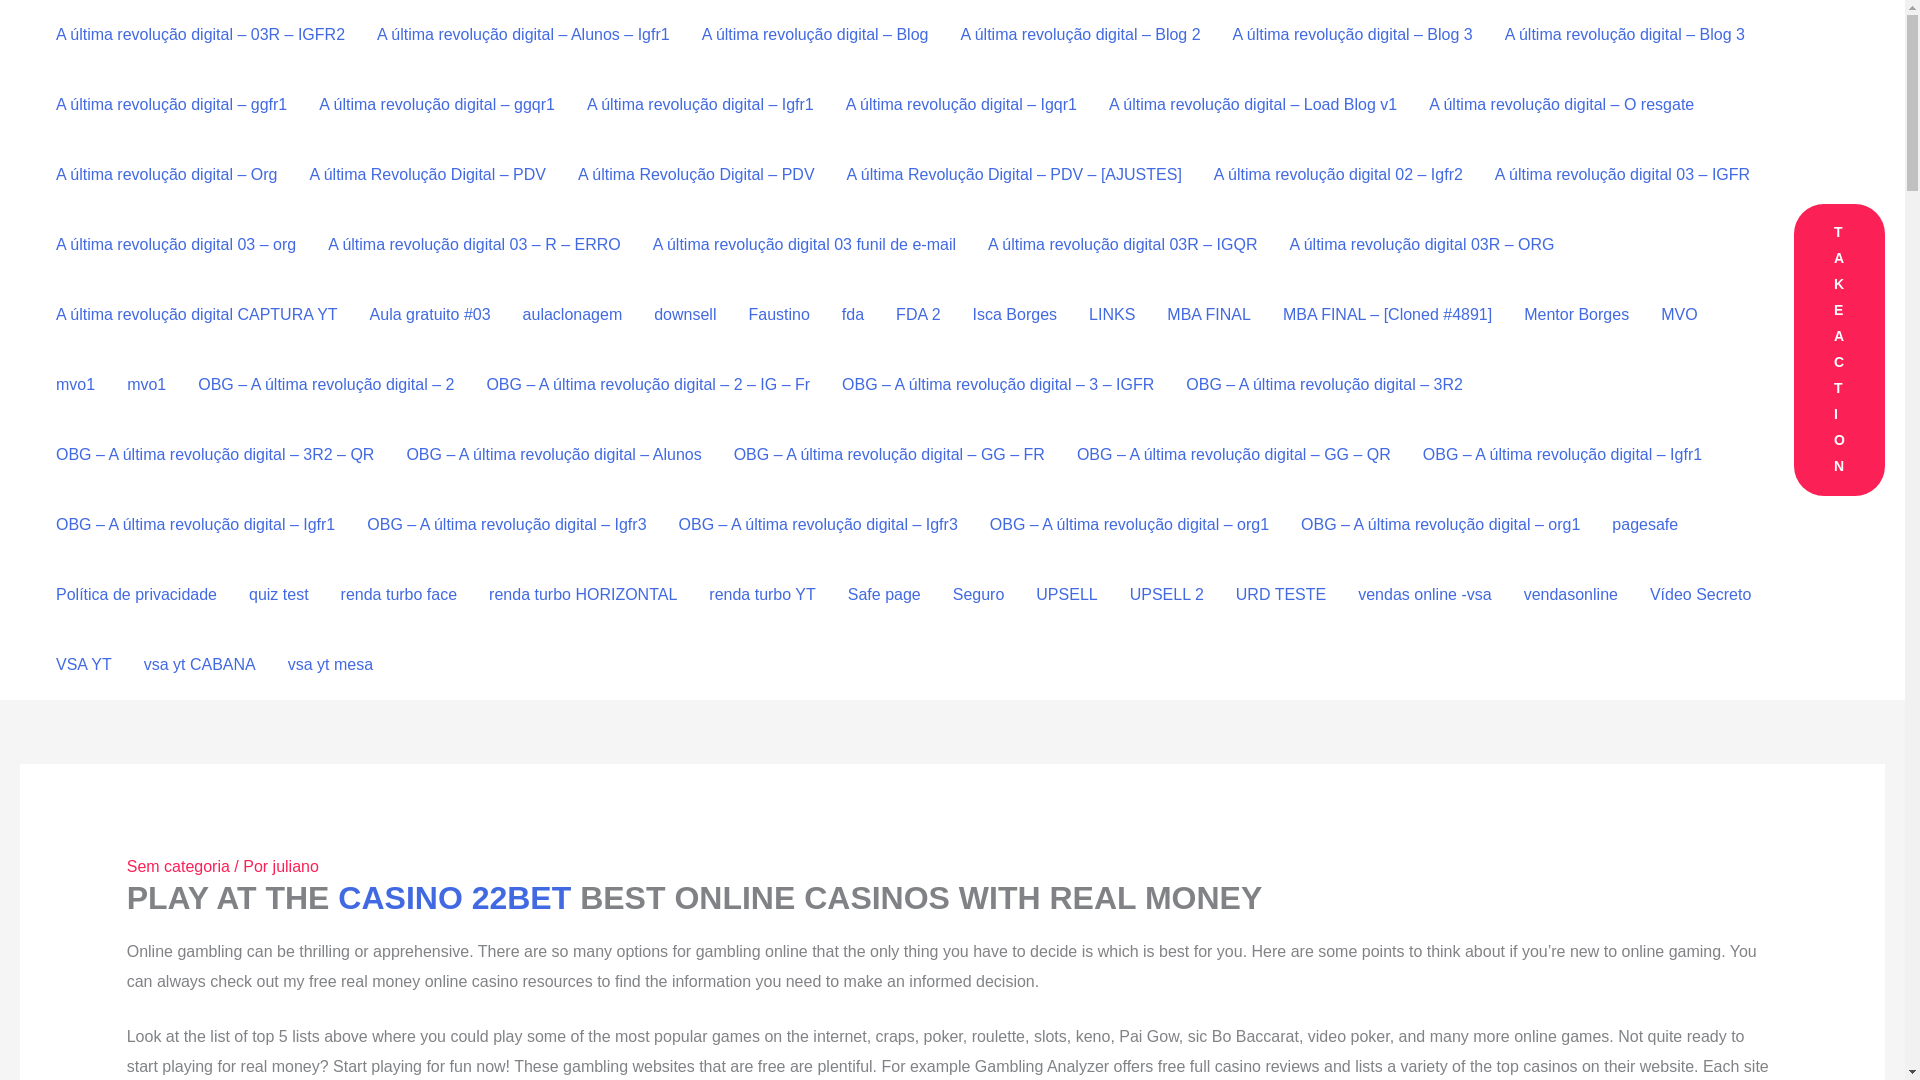 This screenshot has height=1080, width=1920. What do you see at coordinates (295, 866) in the screenshot?
I see `Ver todos os posts de juliano` at bounding box center [295, 866].